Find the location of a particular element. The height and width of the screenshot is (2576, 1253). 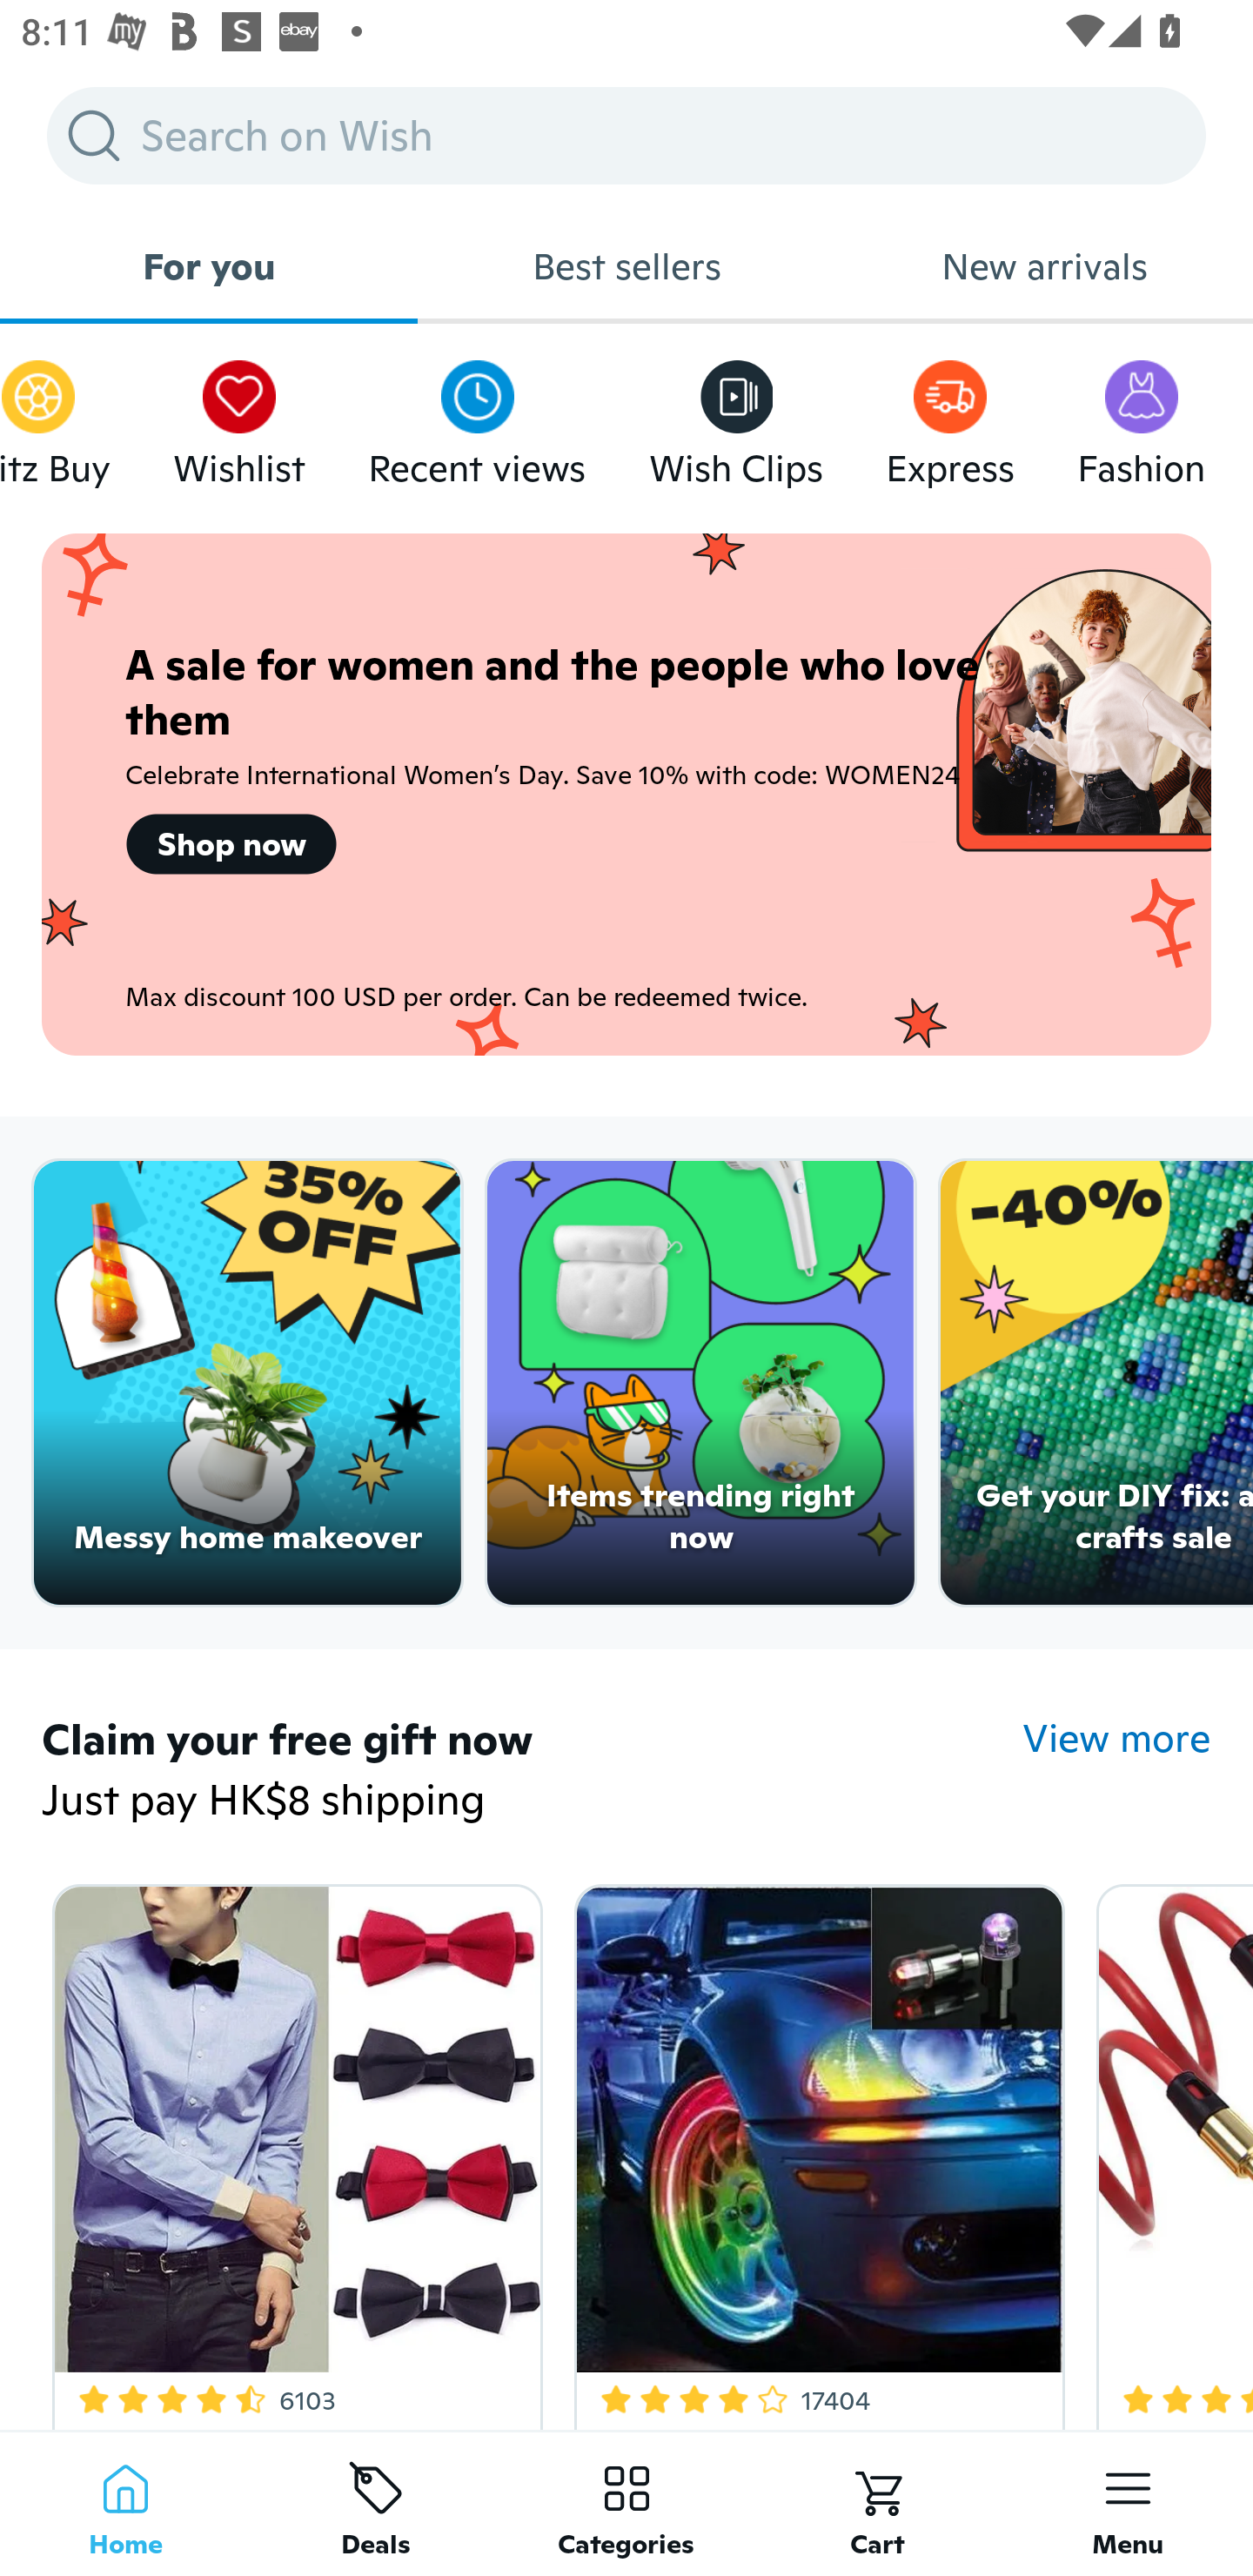

4.4 Star Rating 6103 Free is located at coordinates (291, 2150).